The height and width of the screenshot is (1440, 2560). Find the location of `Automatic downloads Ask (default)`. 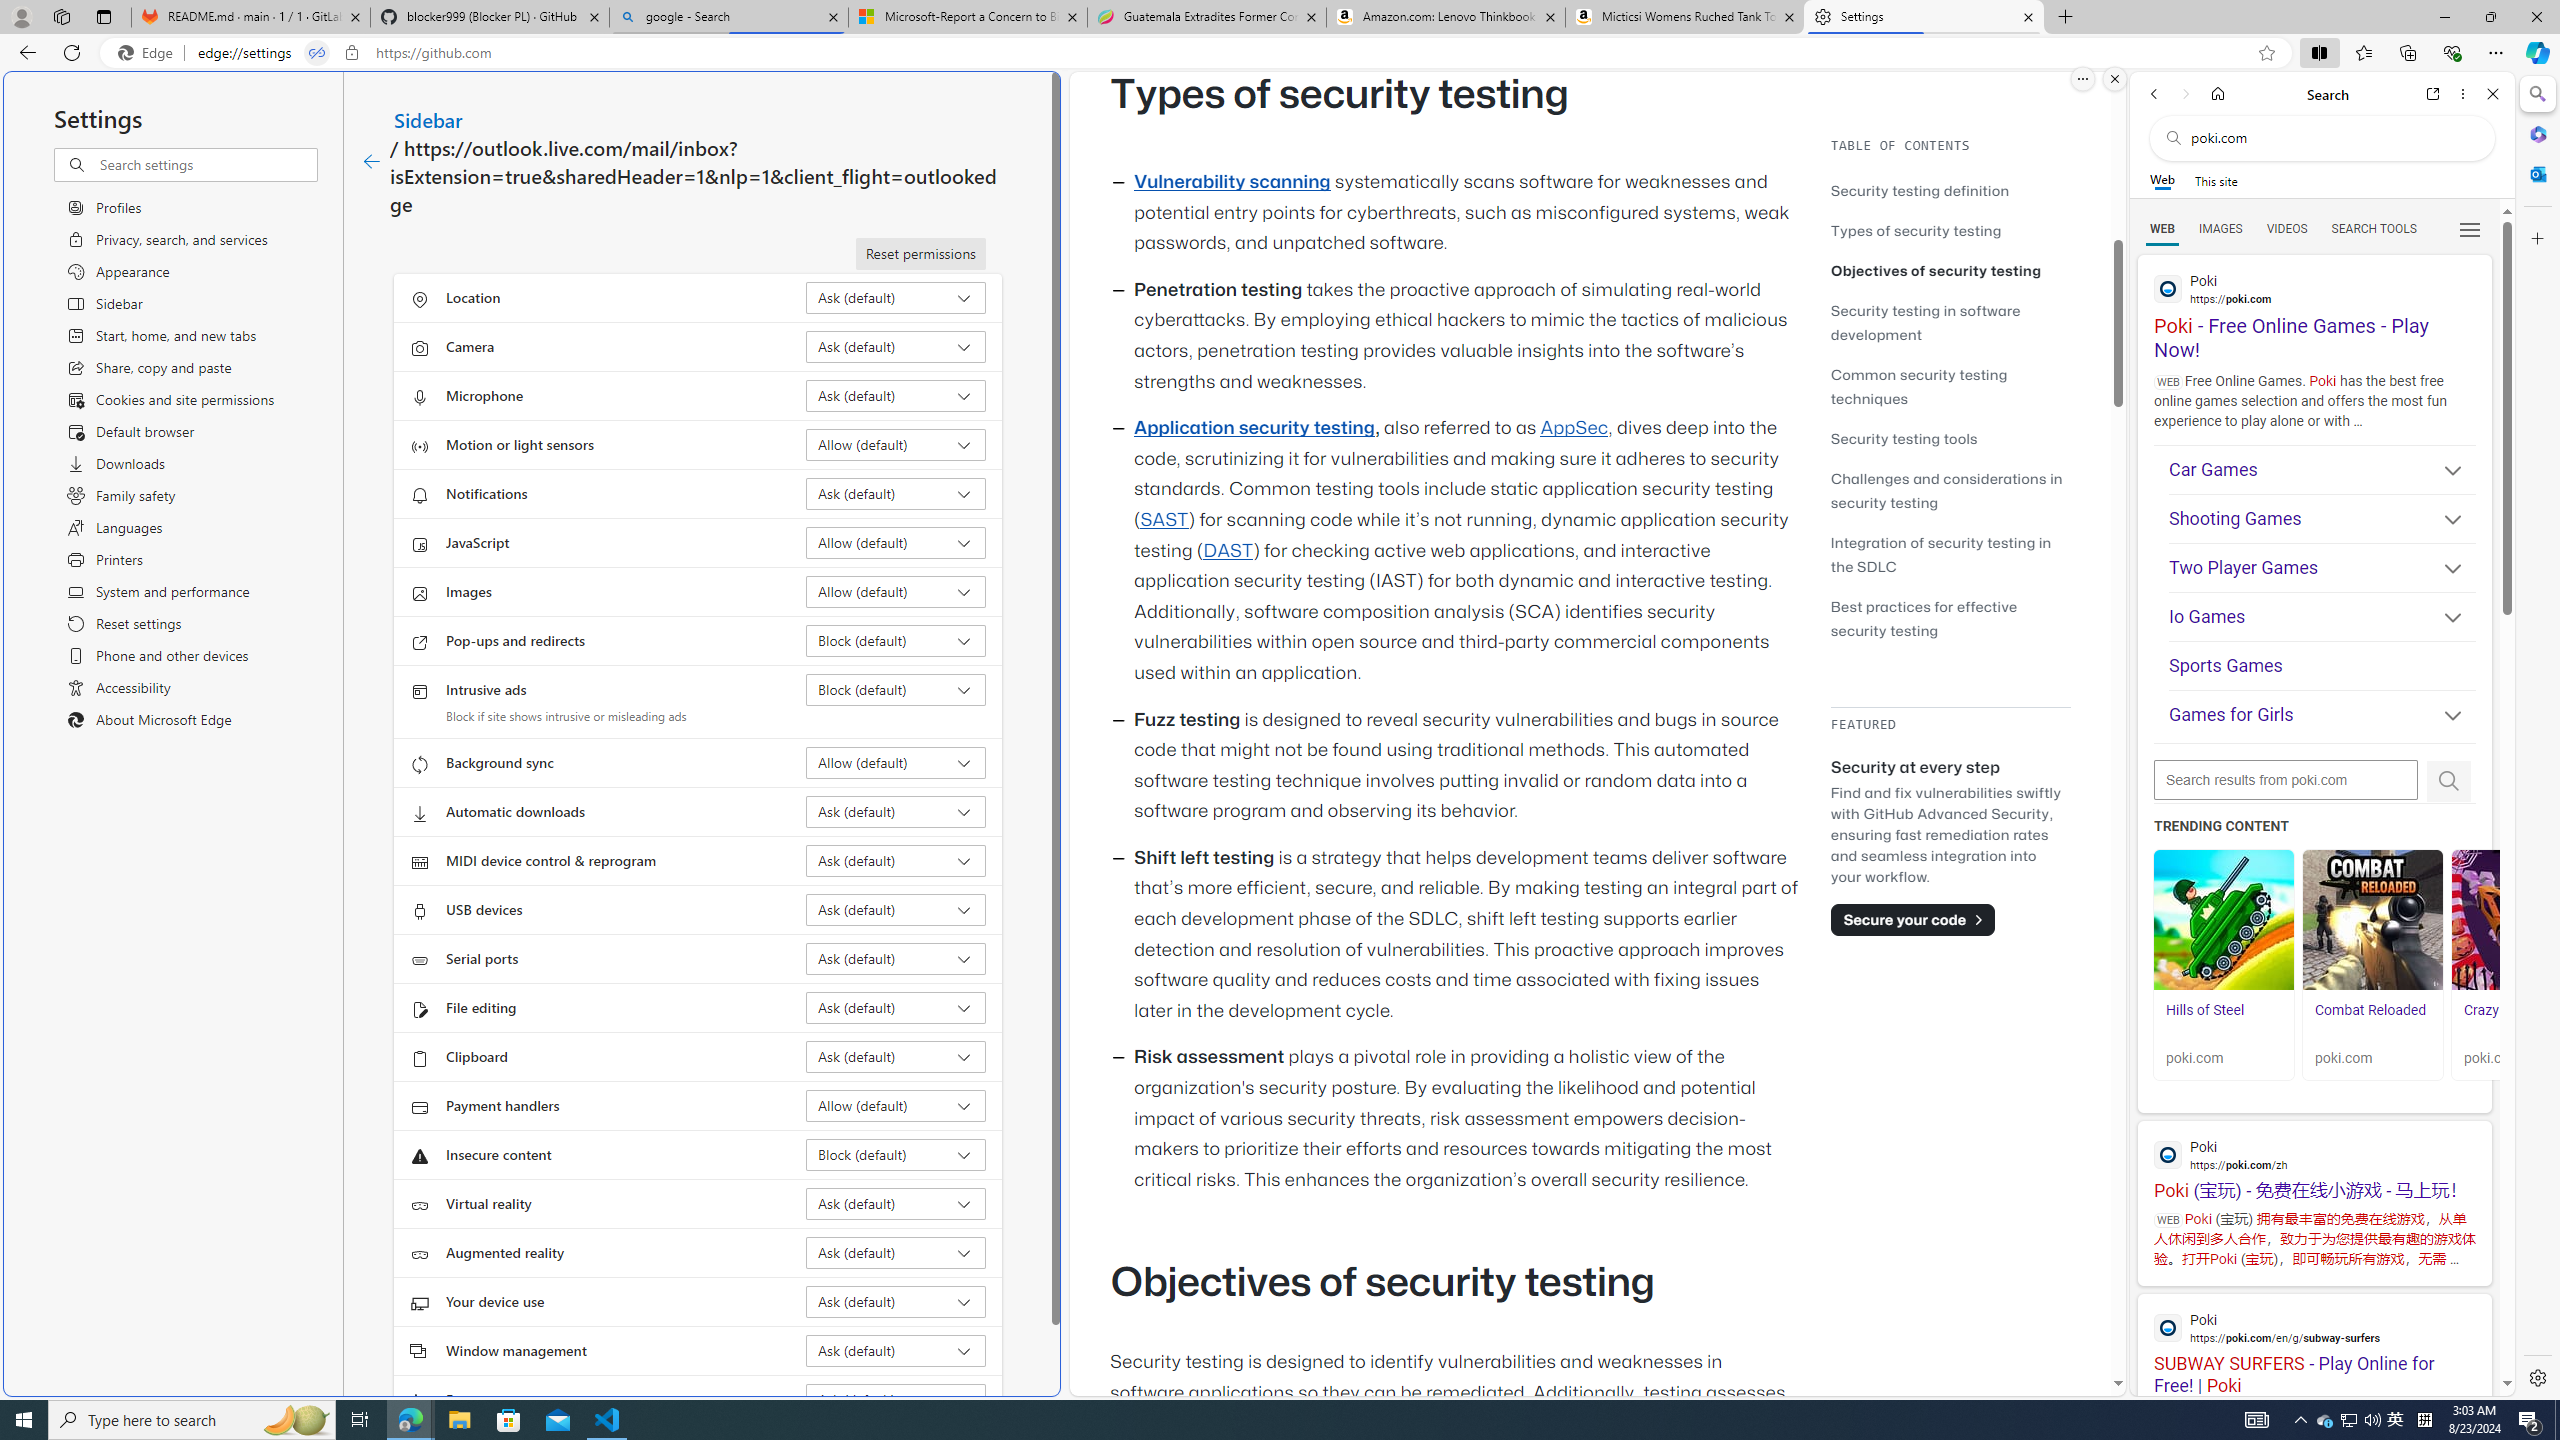

Automatic downloads Ask (default) is located at coordinates (896, 812).